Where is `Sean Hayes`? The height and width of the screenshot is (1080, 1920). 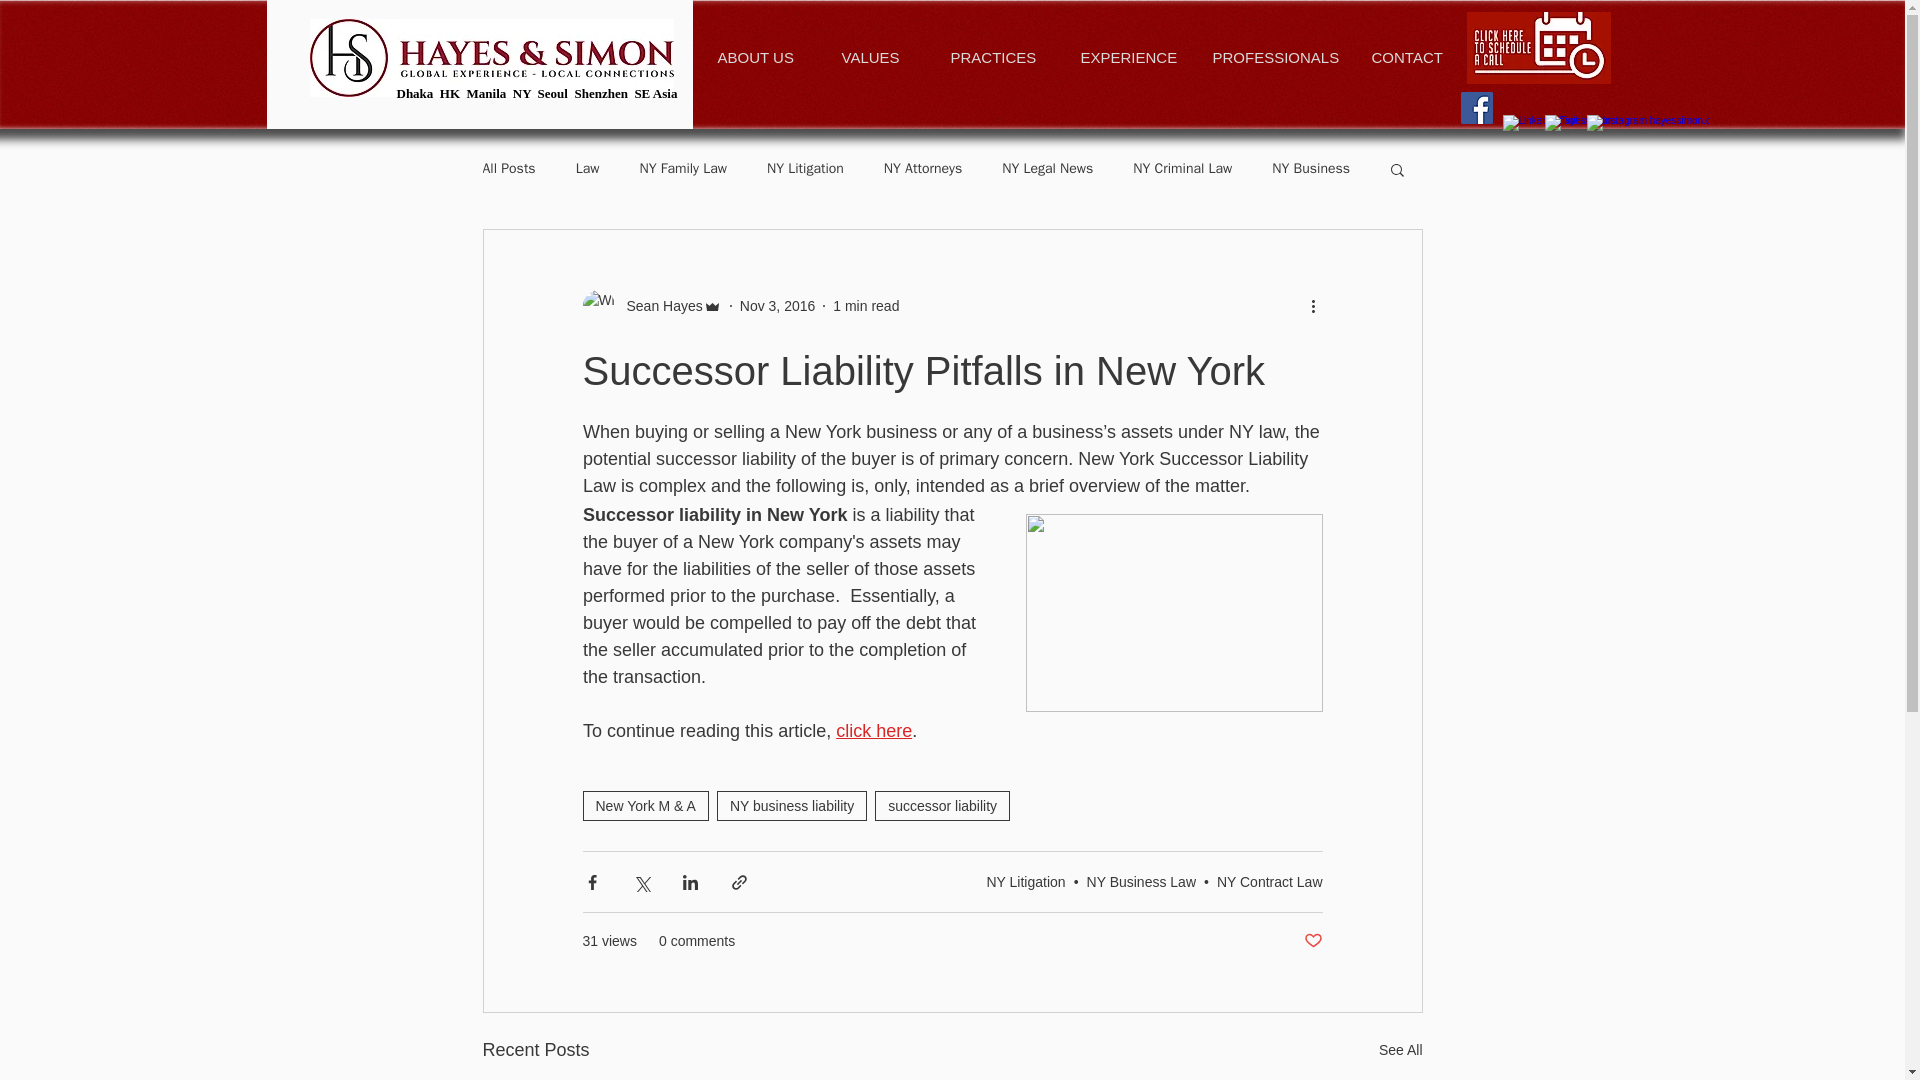
Sean Hayes is located at coordinates (658, 306).